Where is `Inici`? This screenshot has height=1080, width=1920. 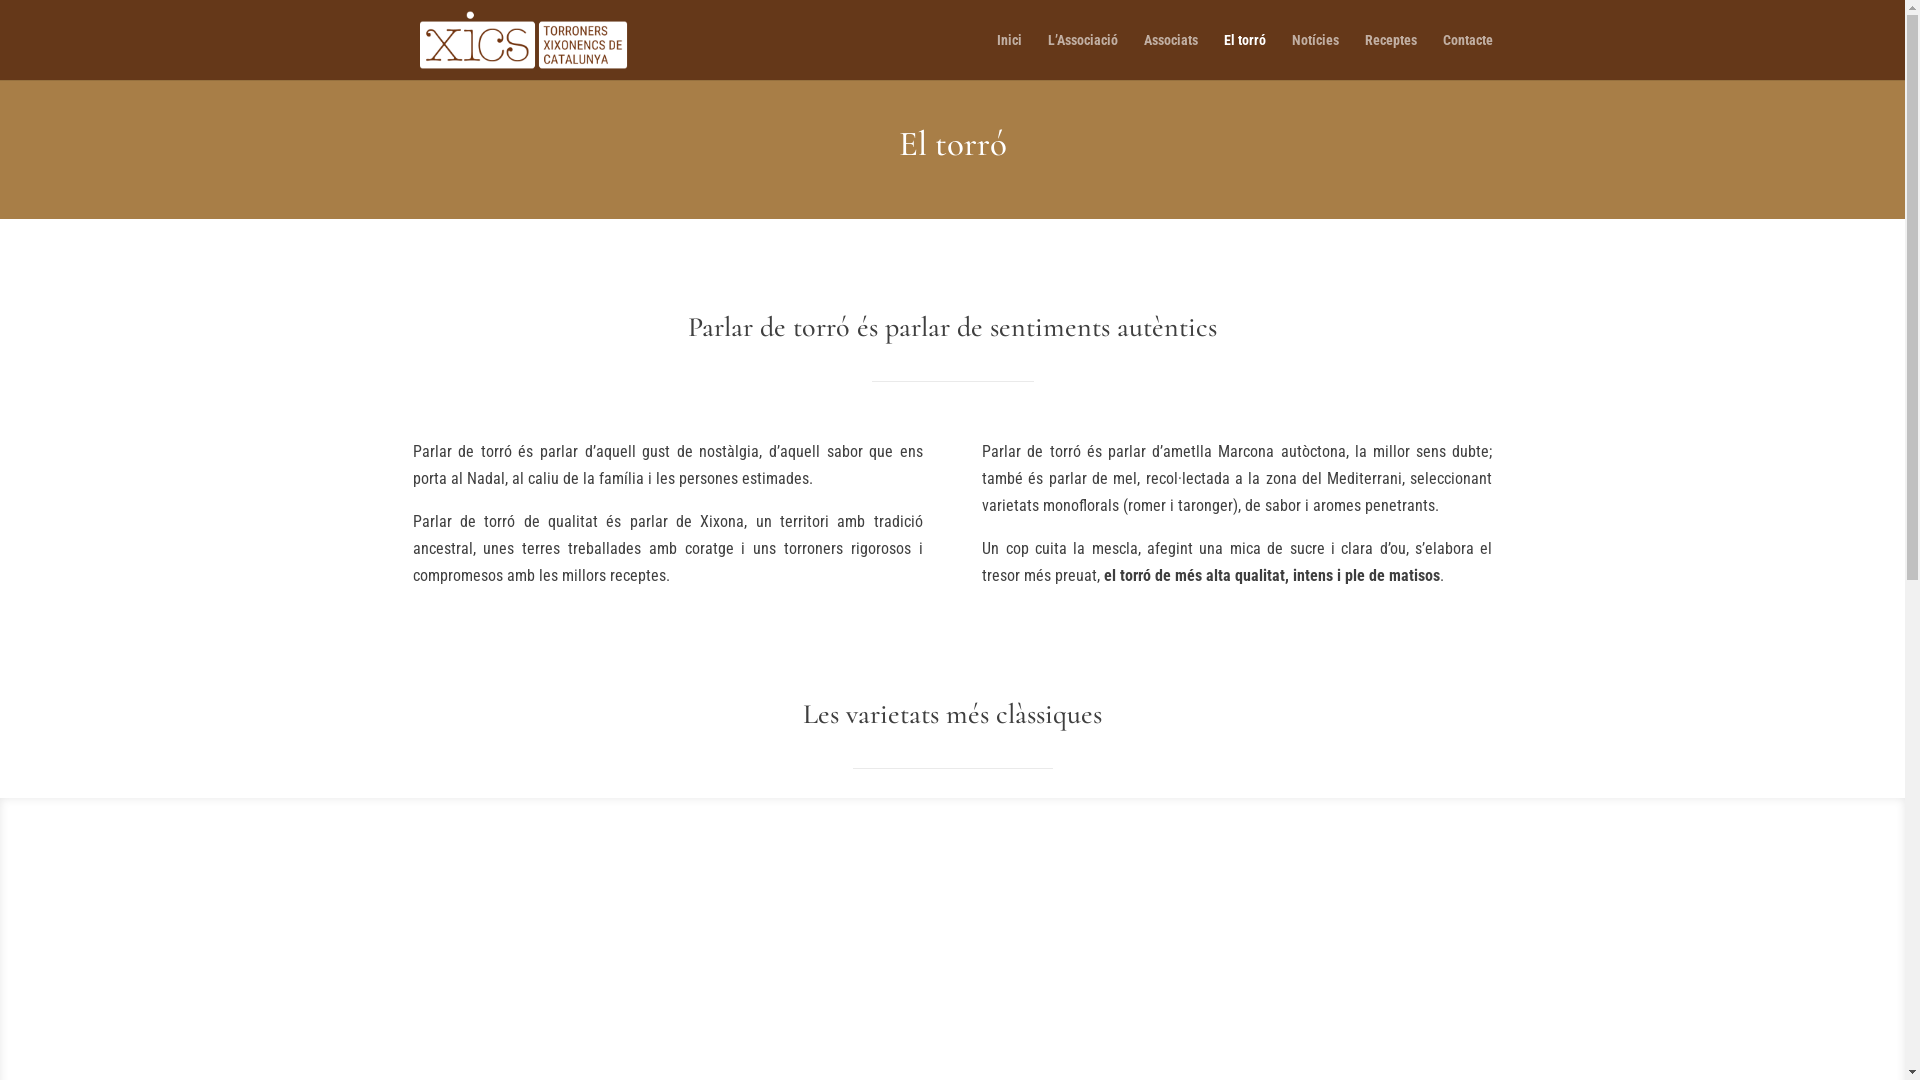
Inici is located at coordinates (1008, 56).